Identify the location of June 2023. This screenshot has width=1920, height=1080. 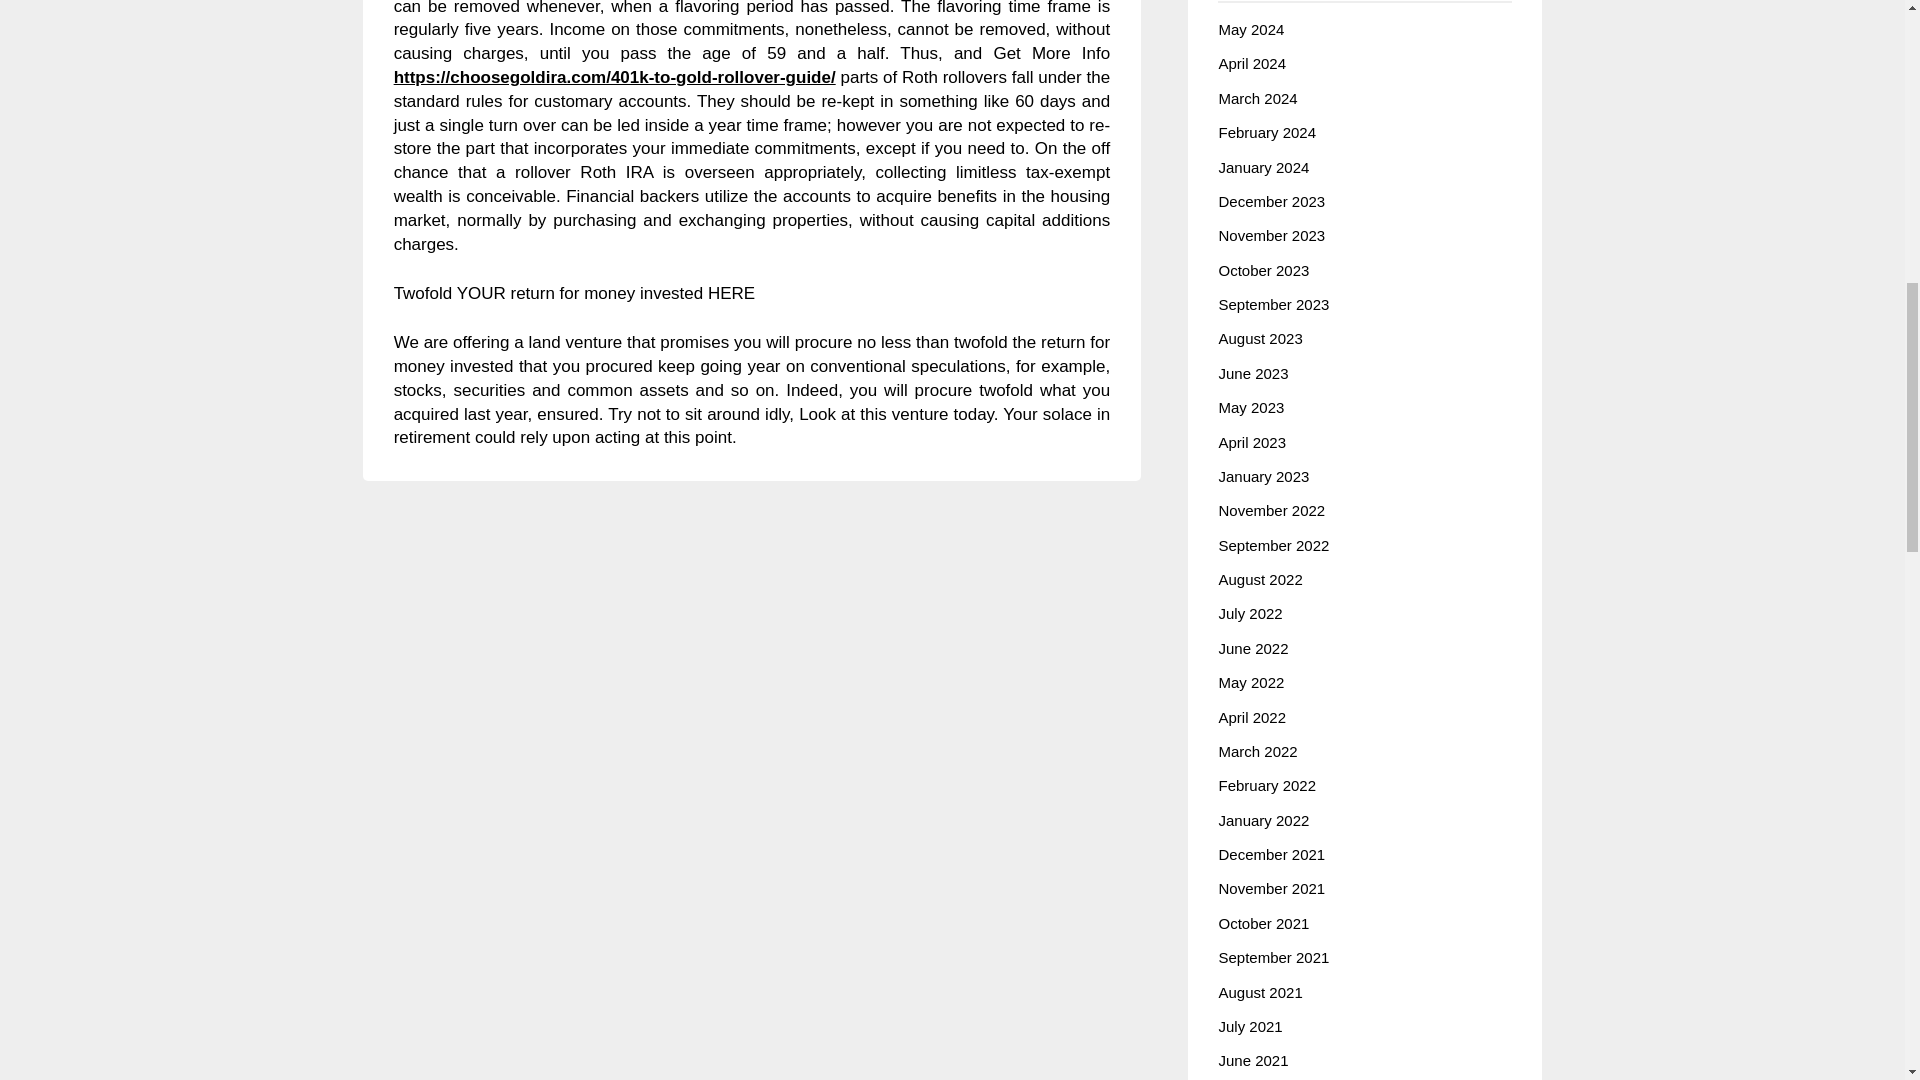
(1252, 374).